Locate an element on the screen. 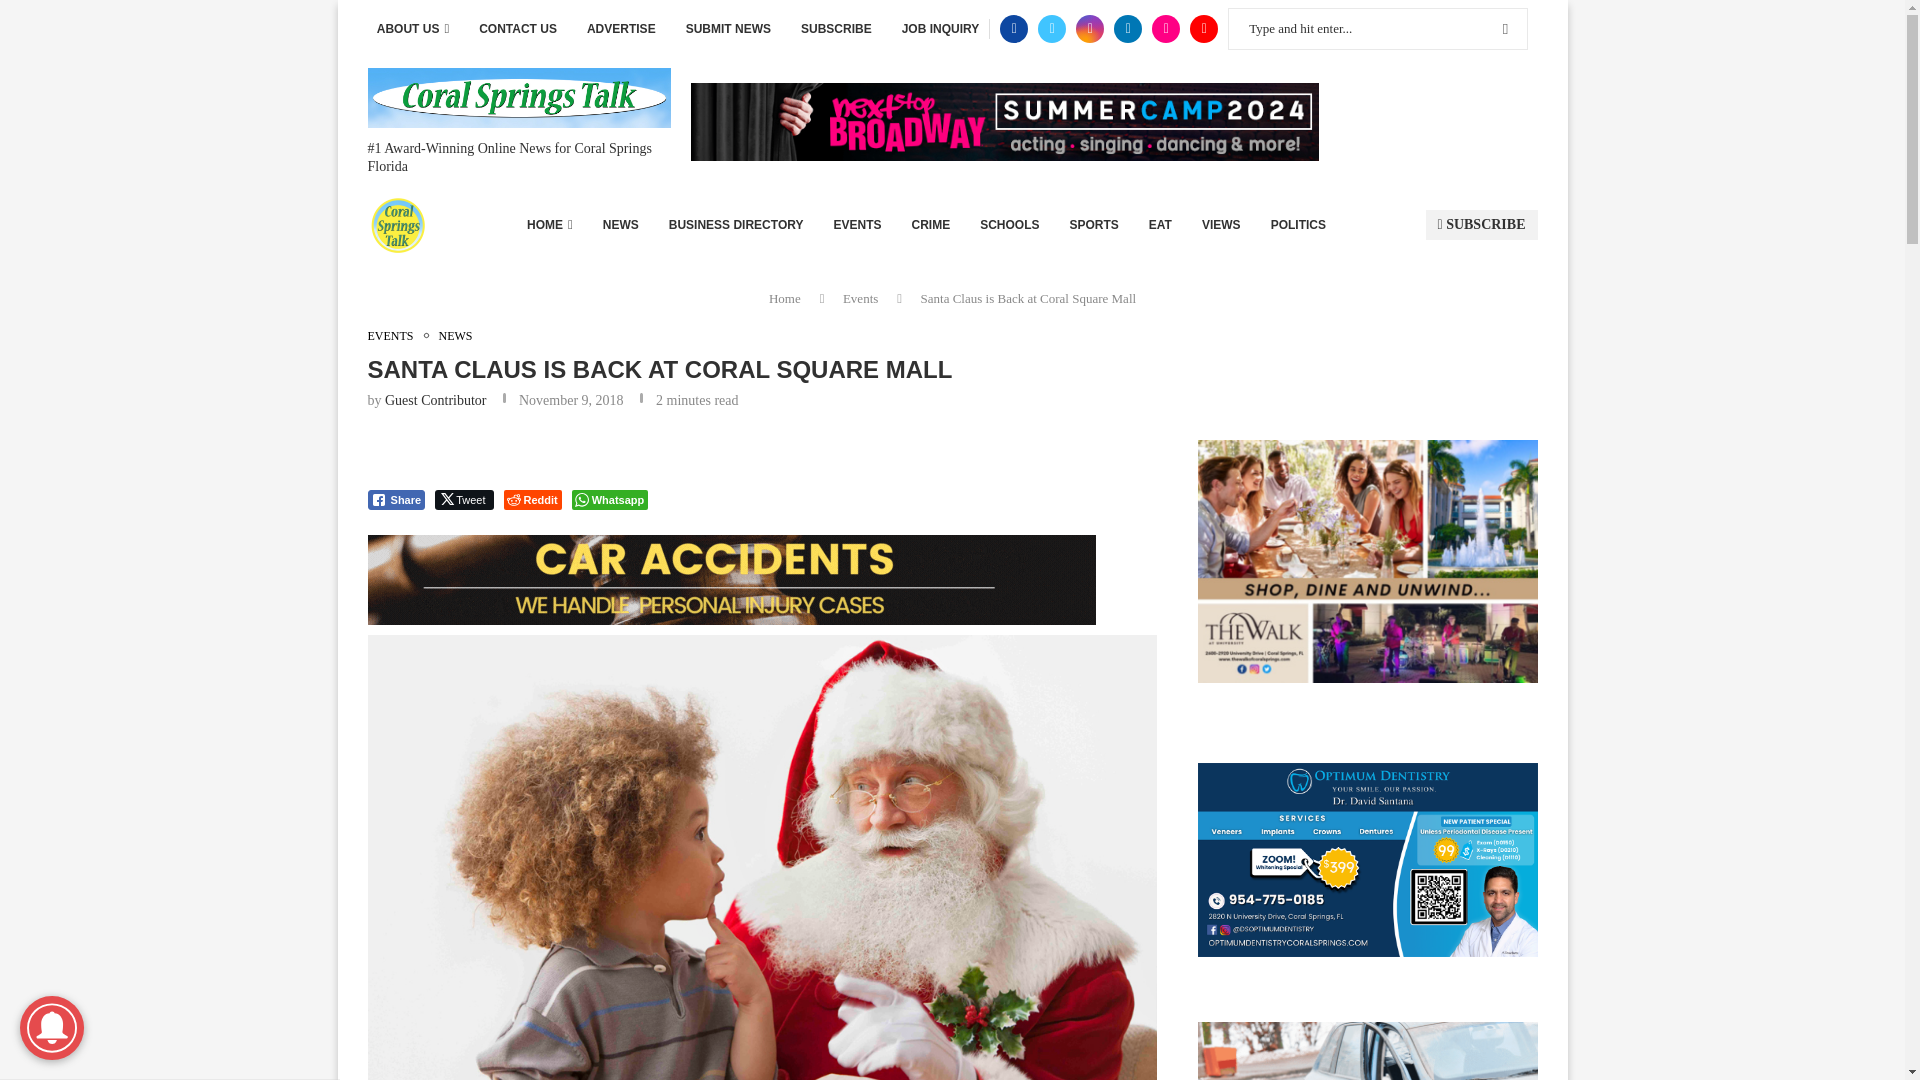 The image size is (1920, 1080). ABOUT US is located at coordinates (412, 29).